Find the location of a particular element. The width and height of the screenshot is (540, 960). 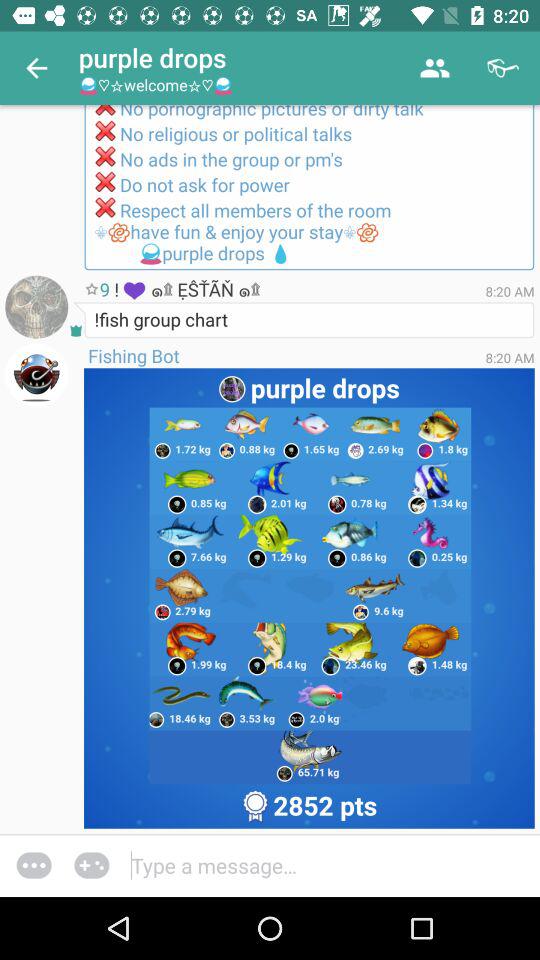

flip to the please follow the is located at coordinates (309, 188).